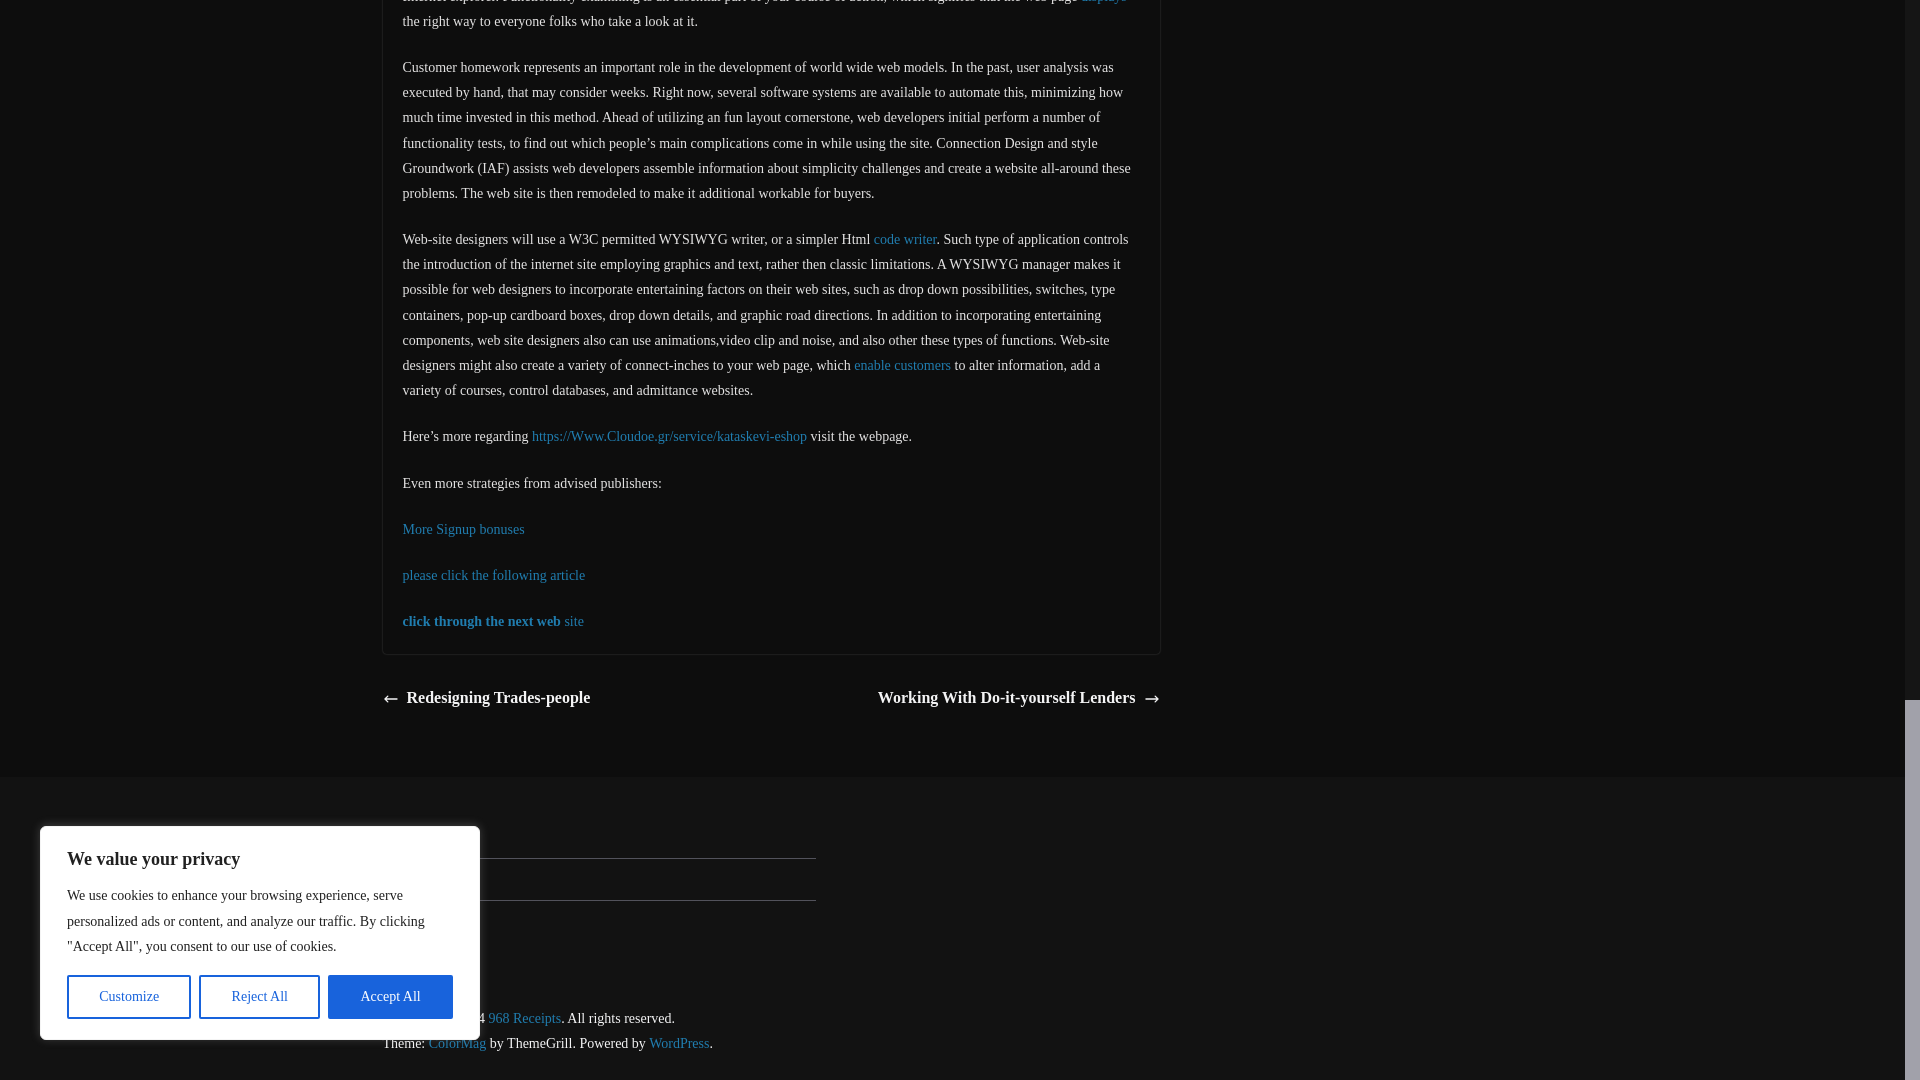 Image resolution: width=1920 pixels, height=1080 pixels. Describe the element at coordinates (493, 576) in the screenshot. I see `please click the following article` at that location.